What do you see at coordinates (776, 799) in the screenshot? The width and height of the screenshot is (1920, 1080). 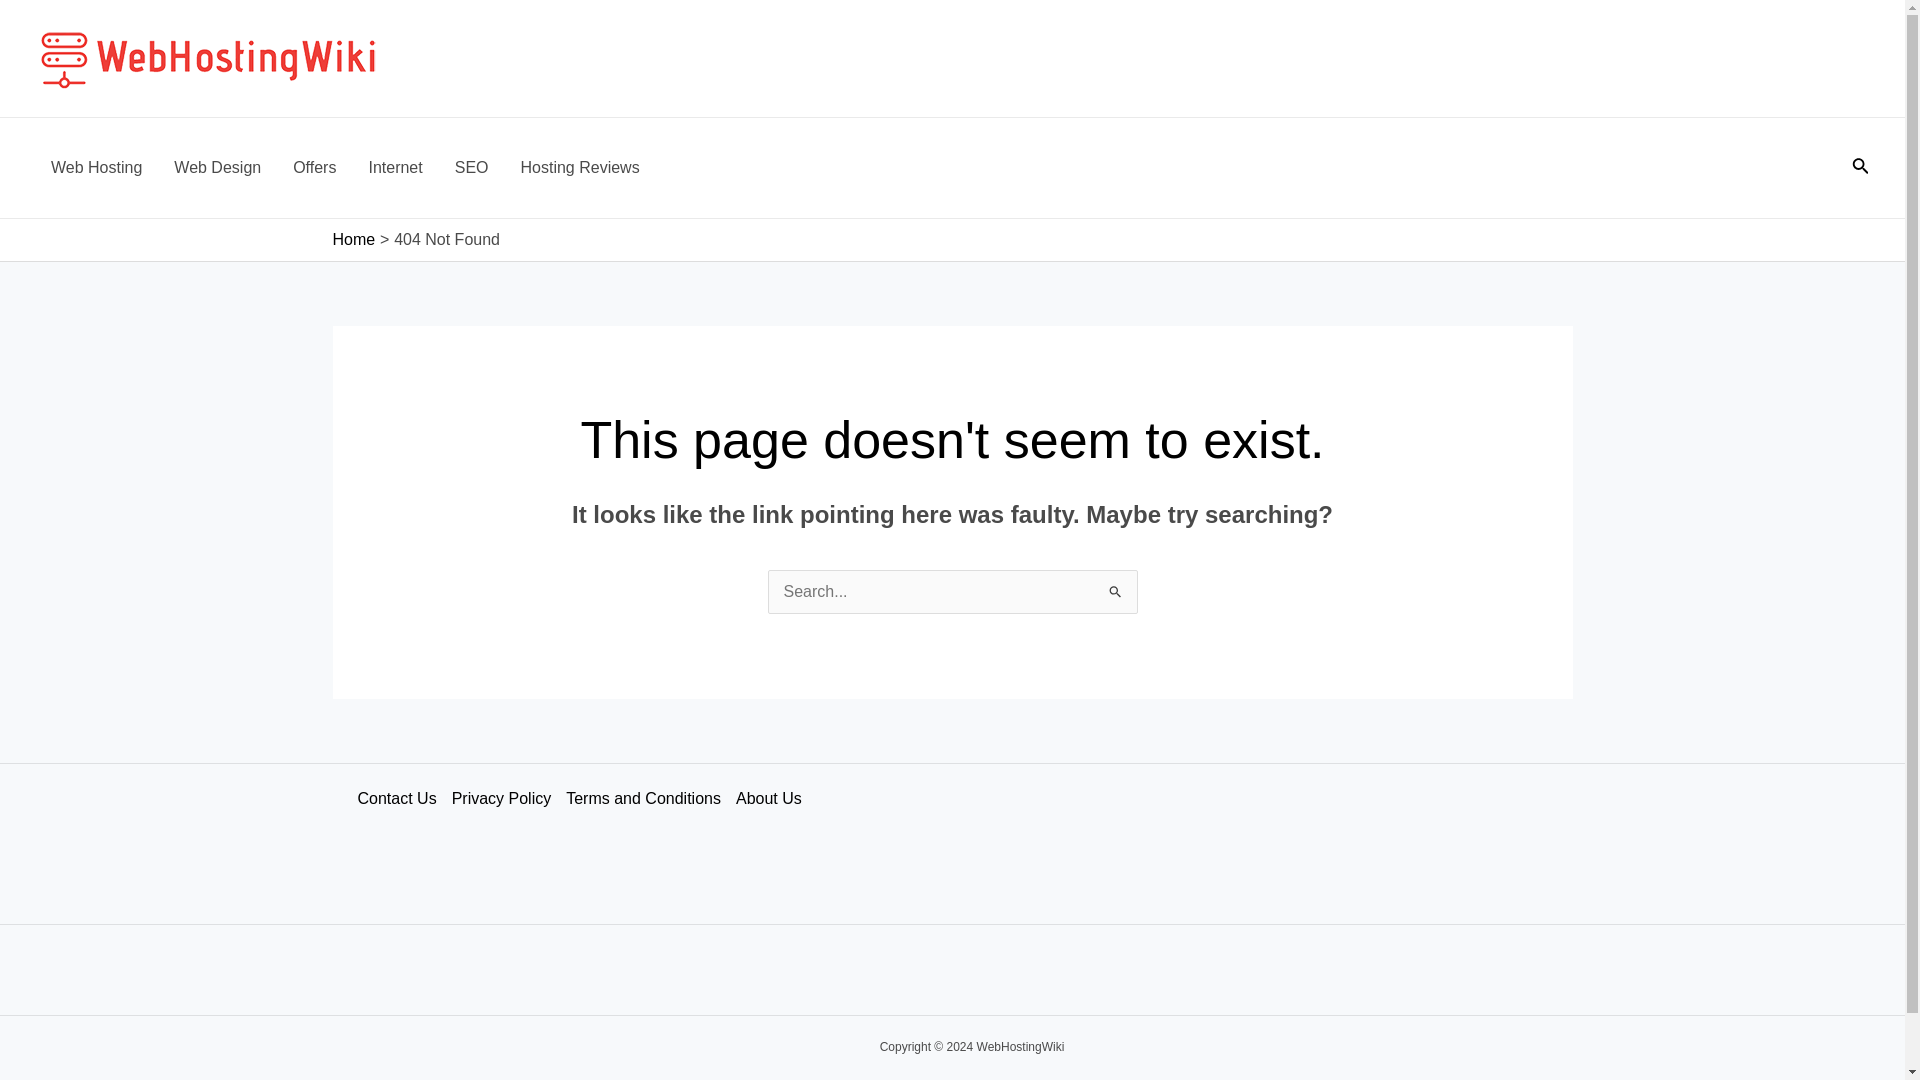 I see `About Us` at bounding box center [776, 799].